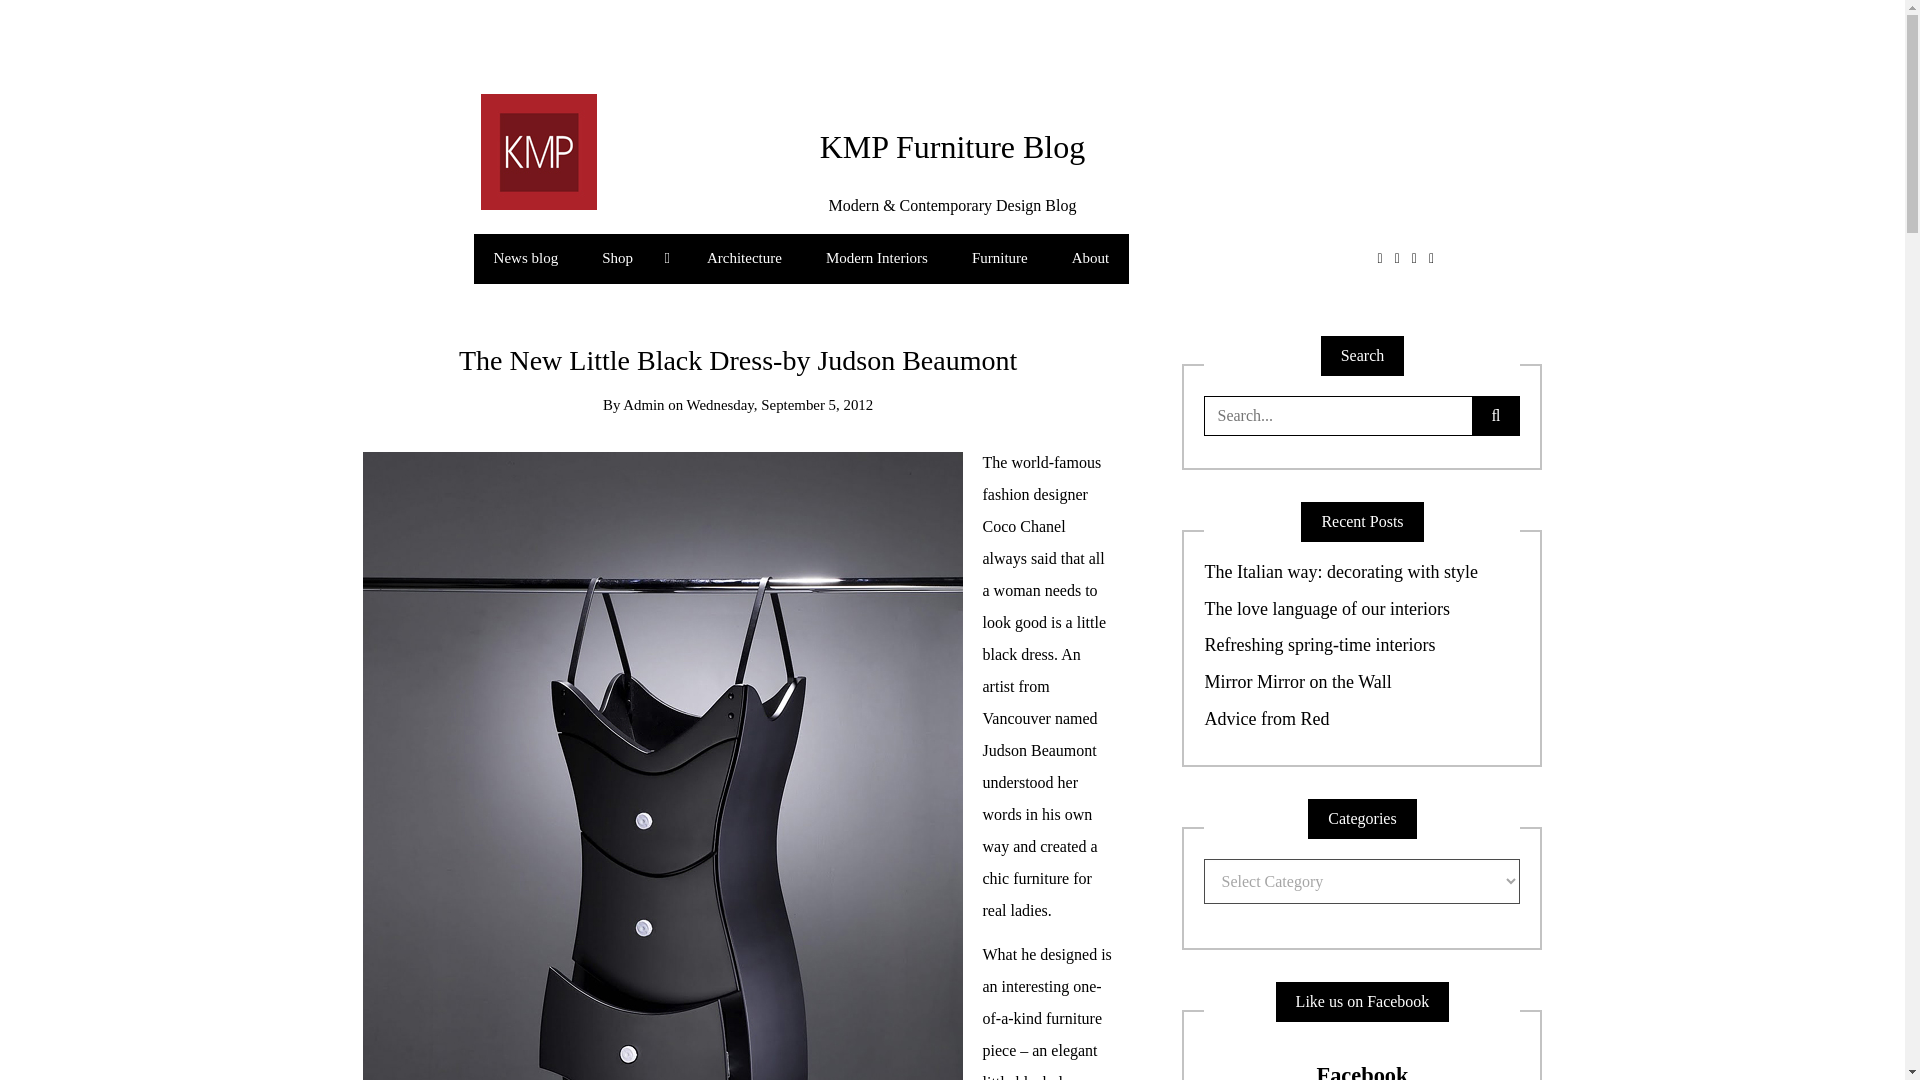  I want to click on KMP Furniture Blog, so click(952, 146).